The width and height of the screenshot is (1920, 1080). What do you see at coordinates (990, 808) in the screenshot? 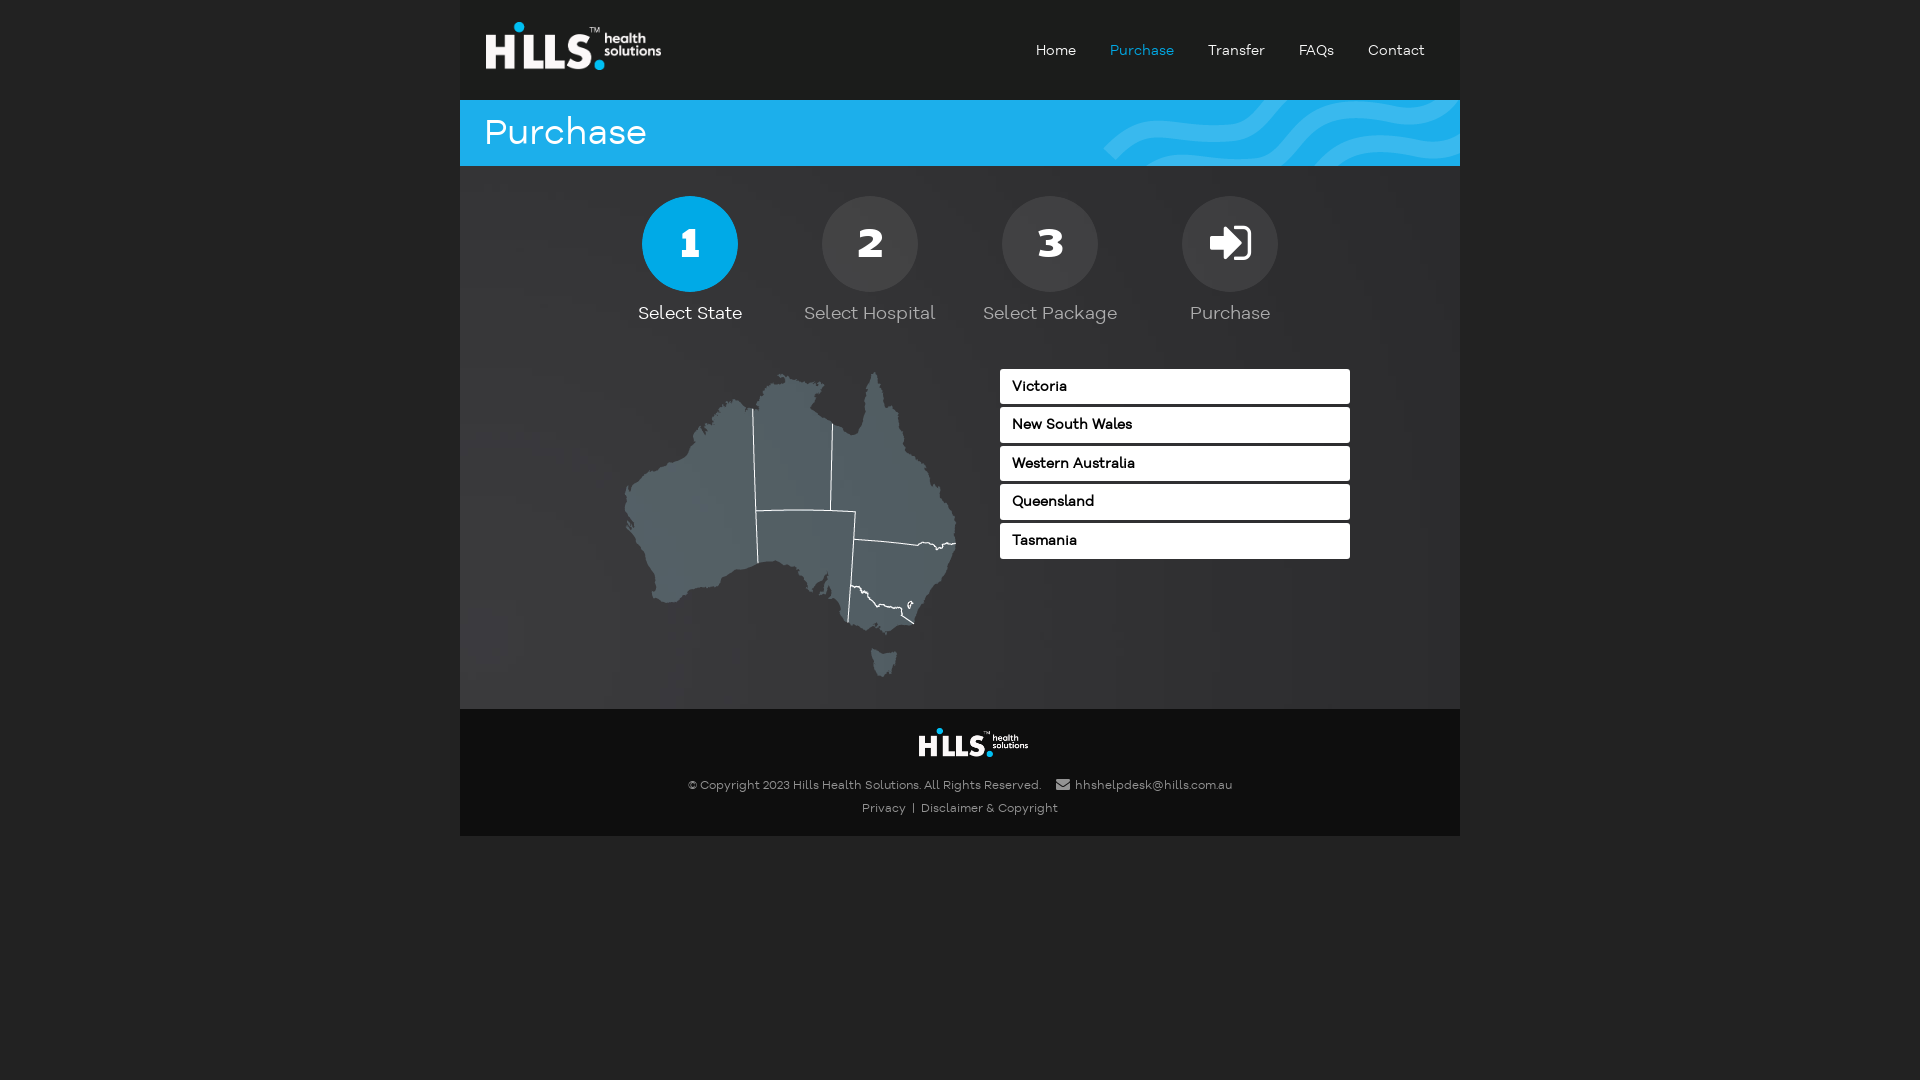
I see `Disclaimer & Copyright` at bounding box center [990, 808].